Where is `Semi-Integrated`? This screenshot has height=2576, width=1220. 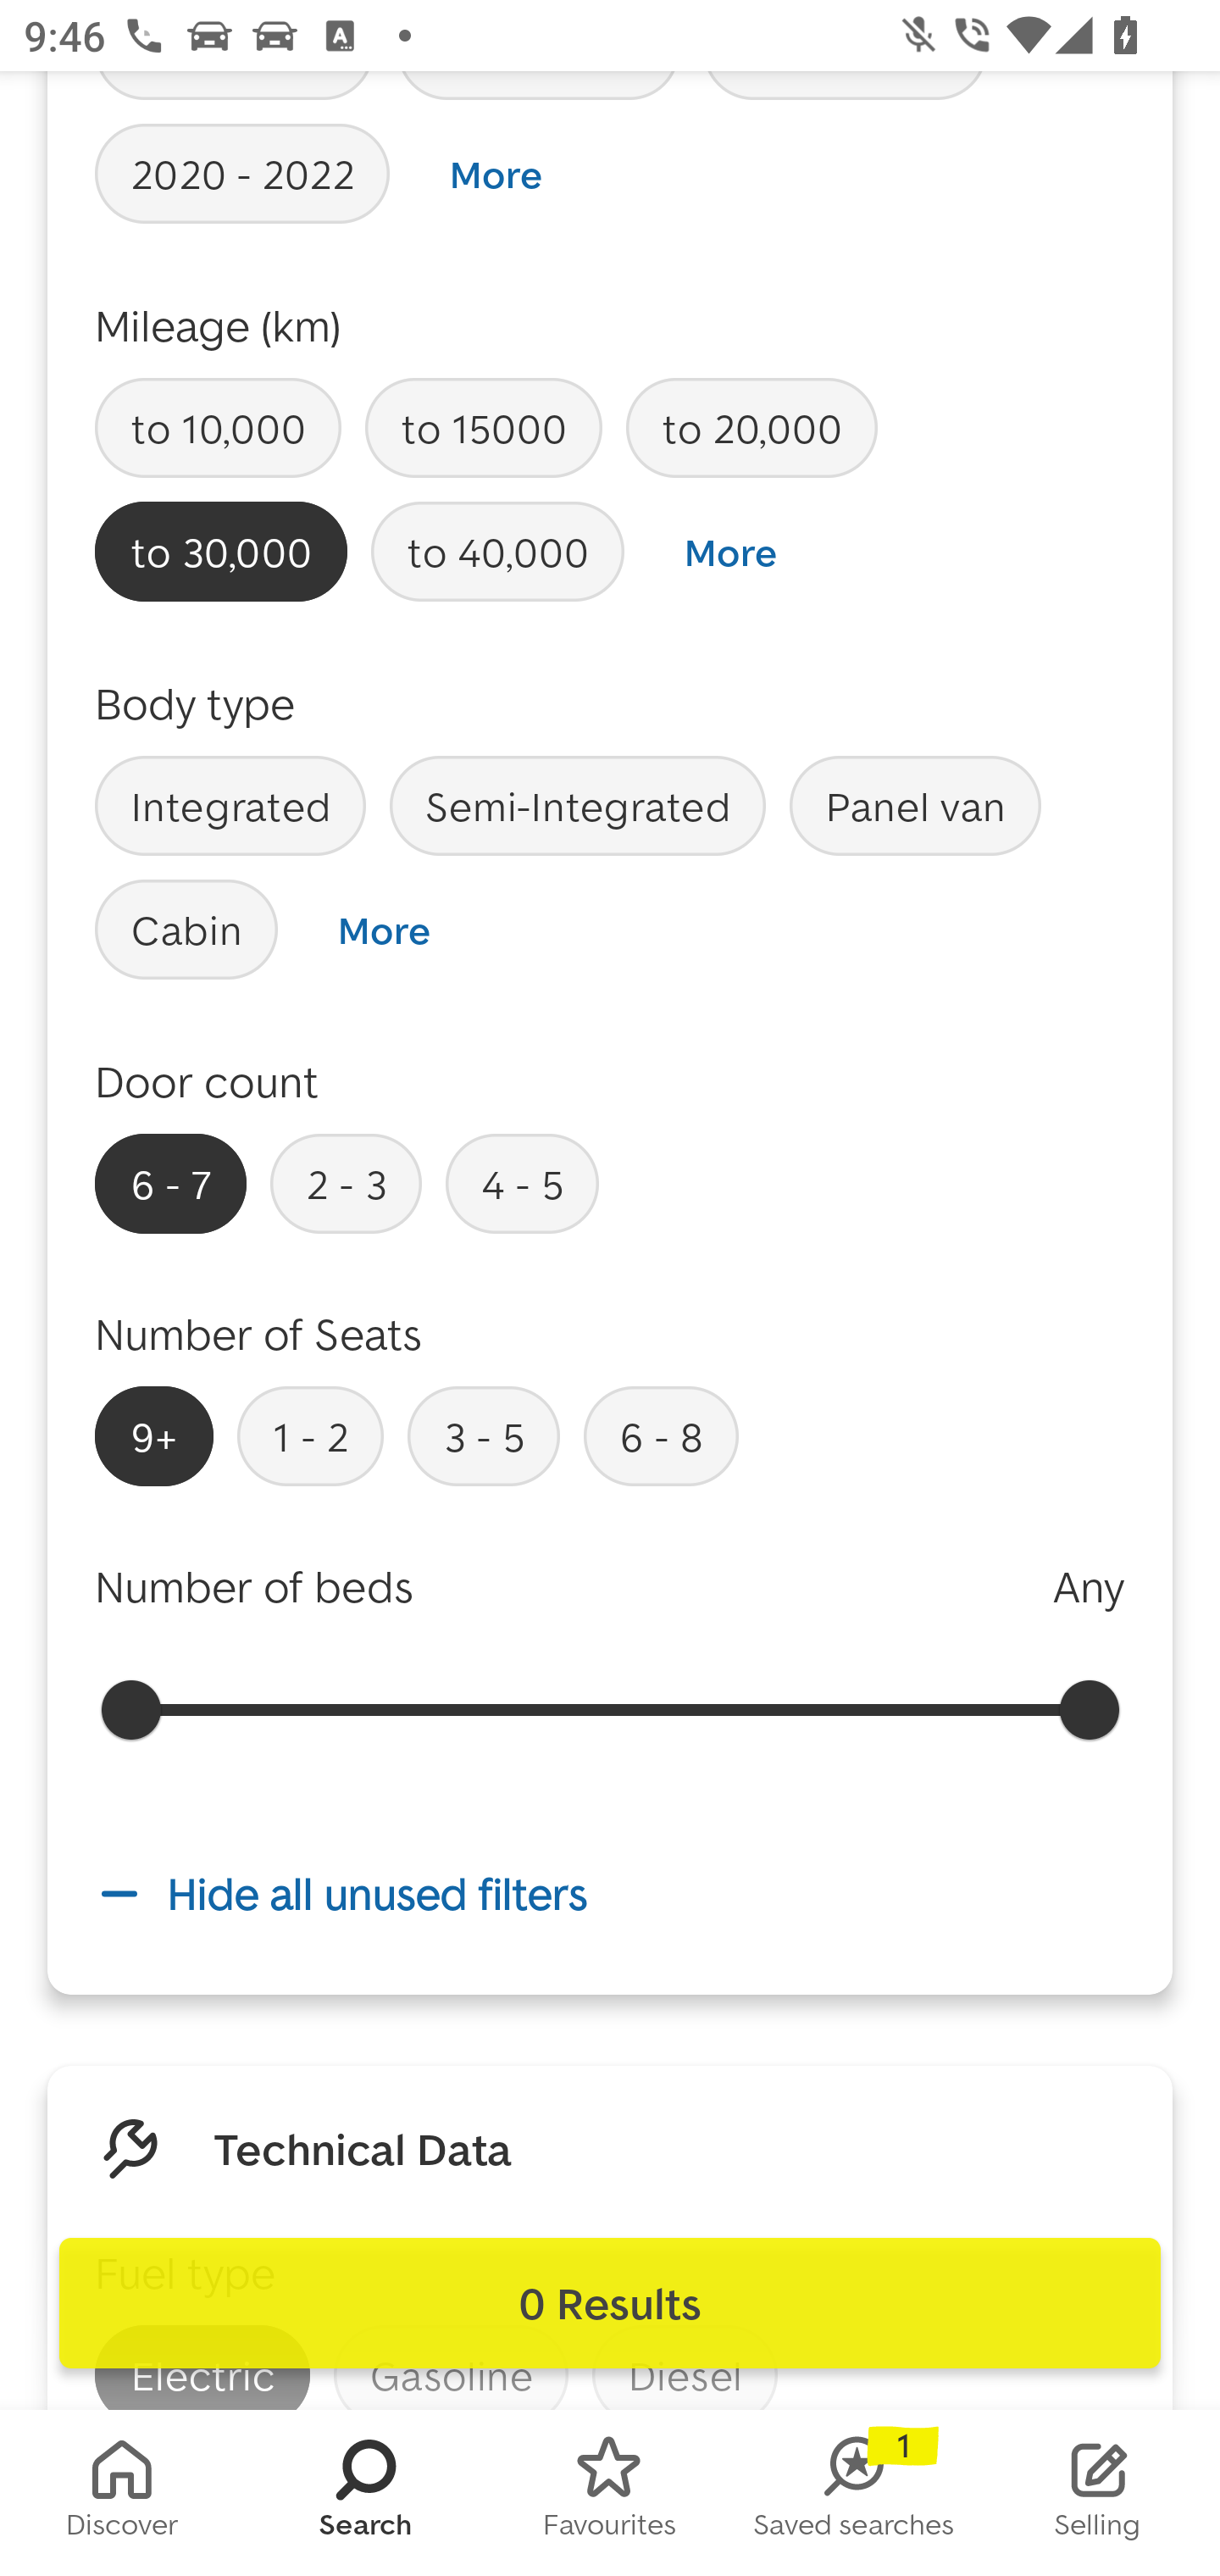 Semi-Integrated is located at coordinates (578, 805).